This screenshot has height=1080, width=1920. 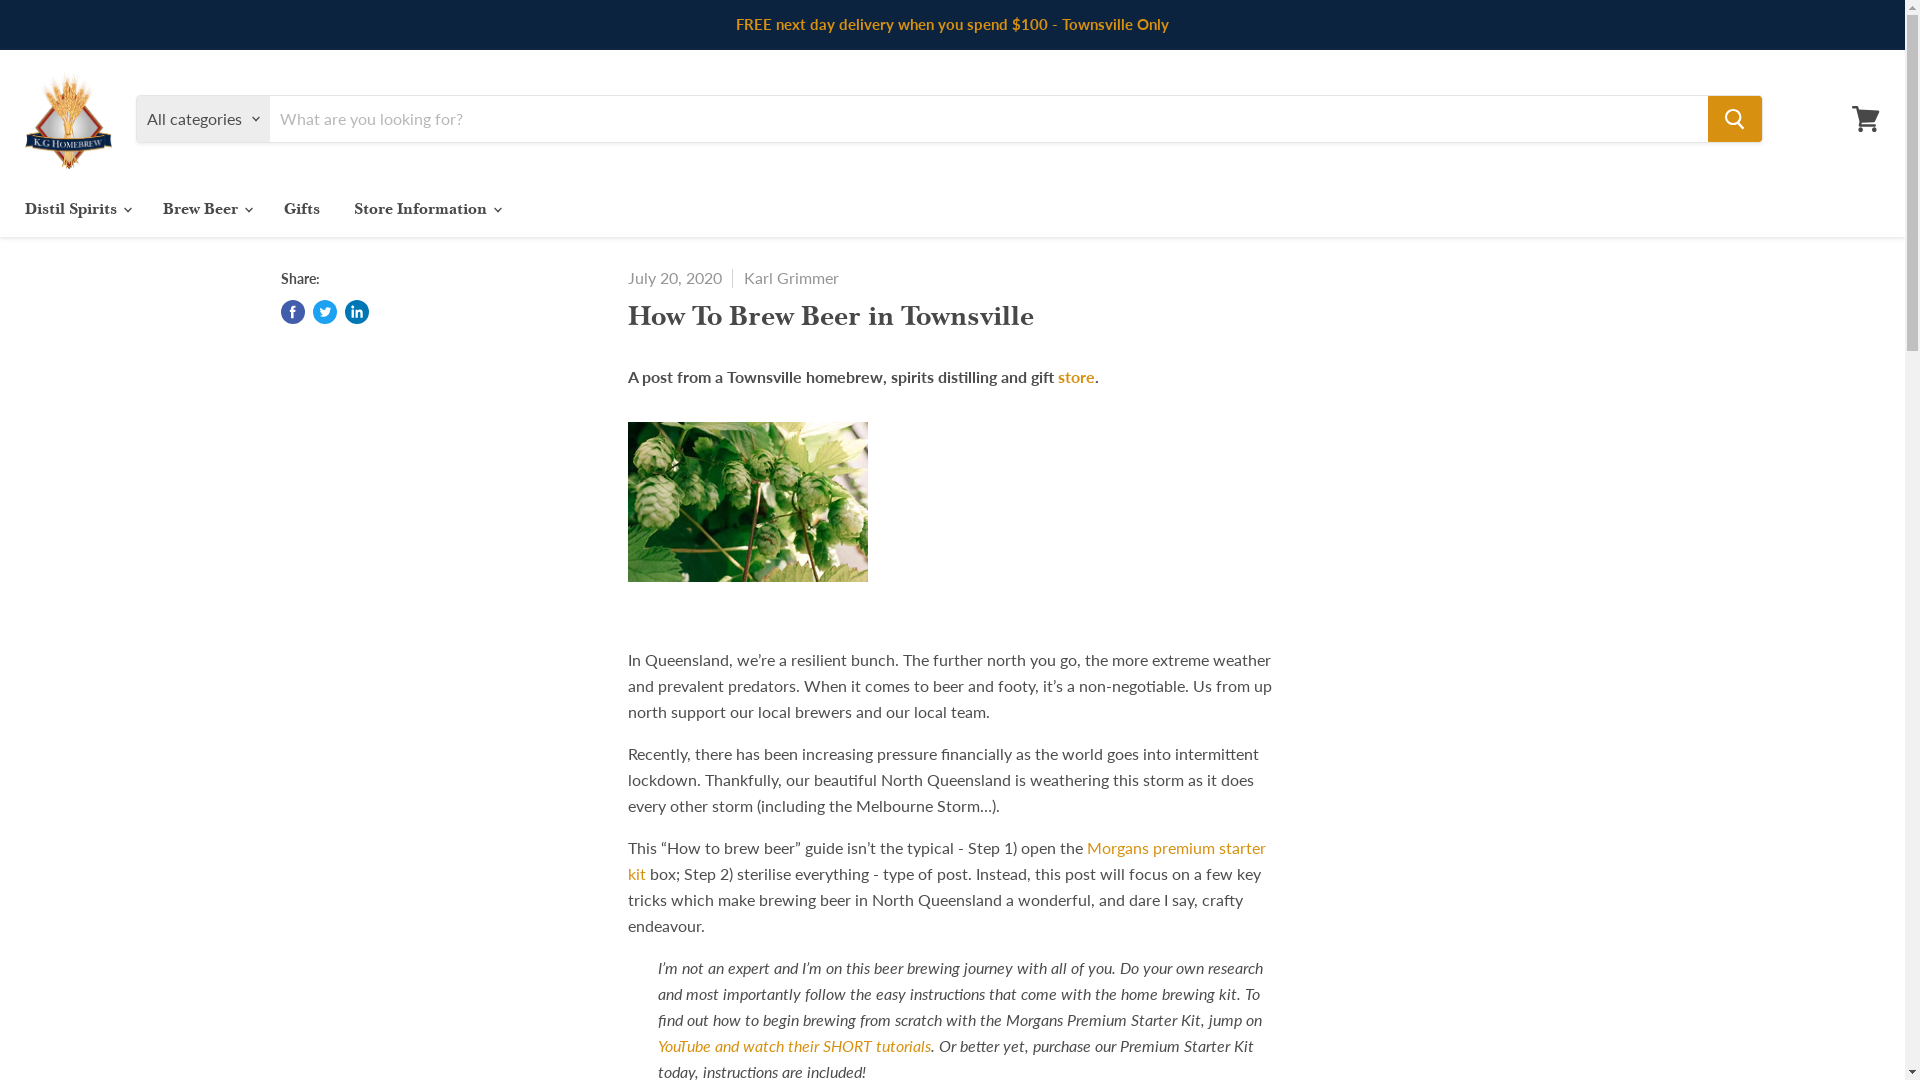 I want to click on Tweet on Twitter, so click(x=324, y=312).